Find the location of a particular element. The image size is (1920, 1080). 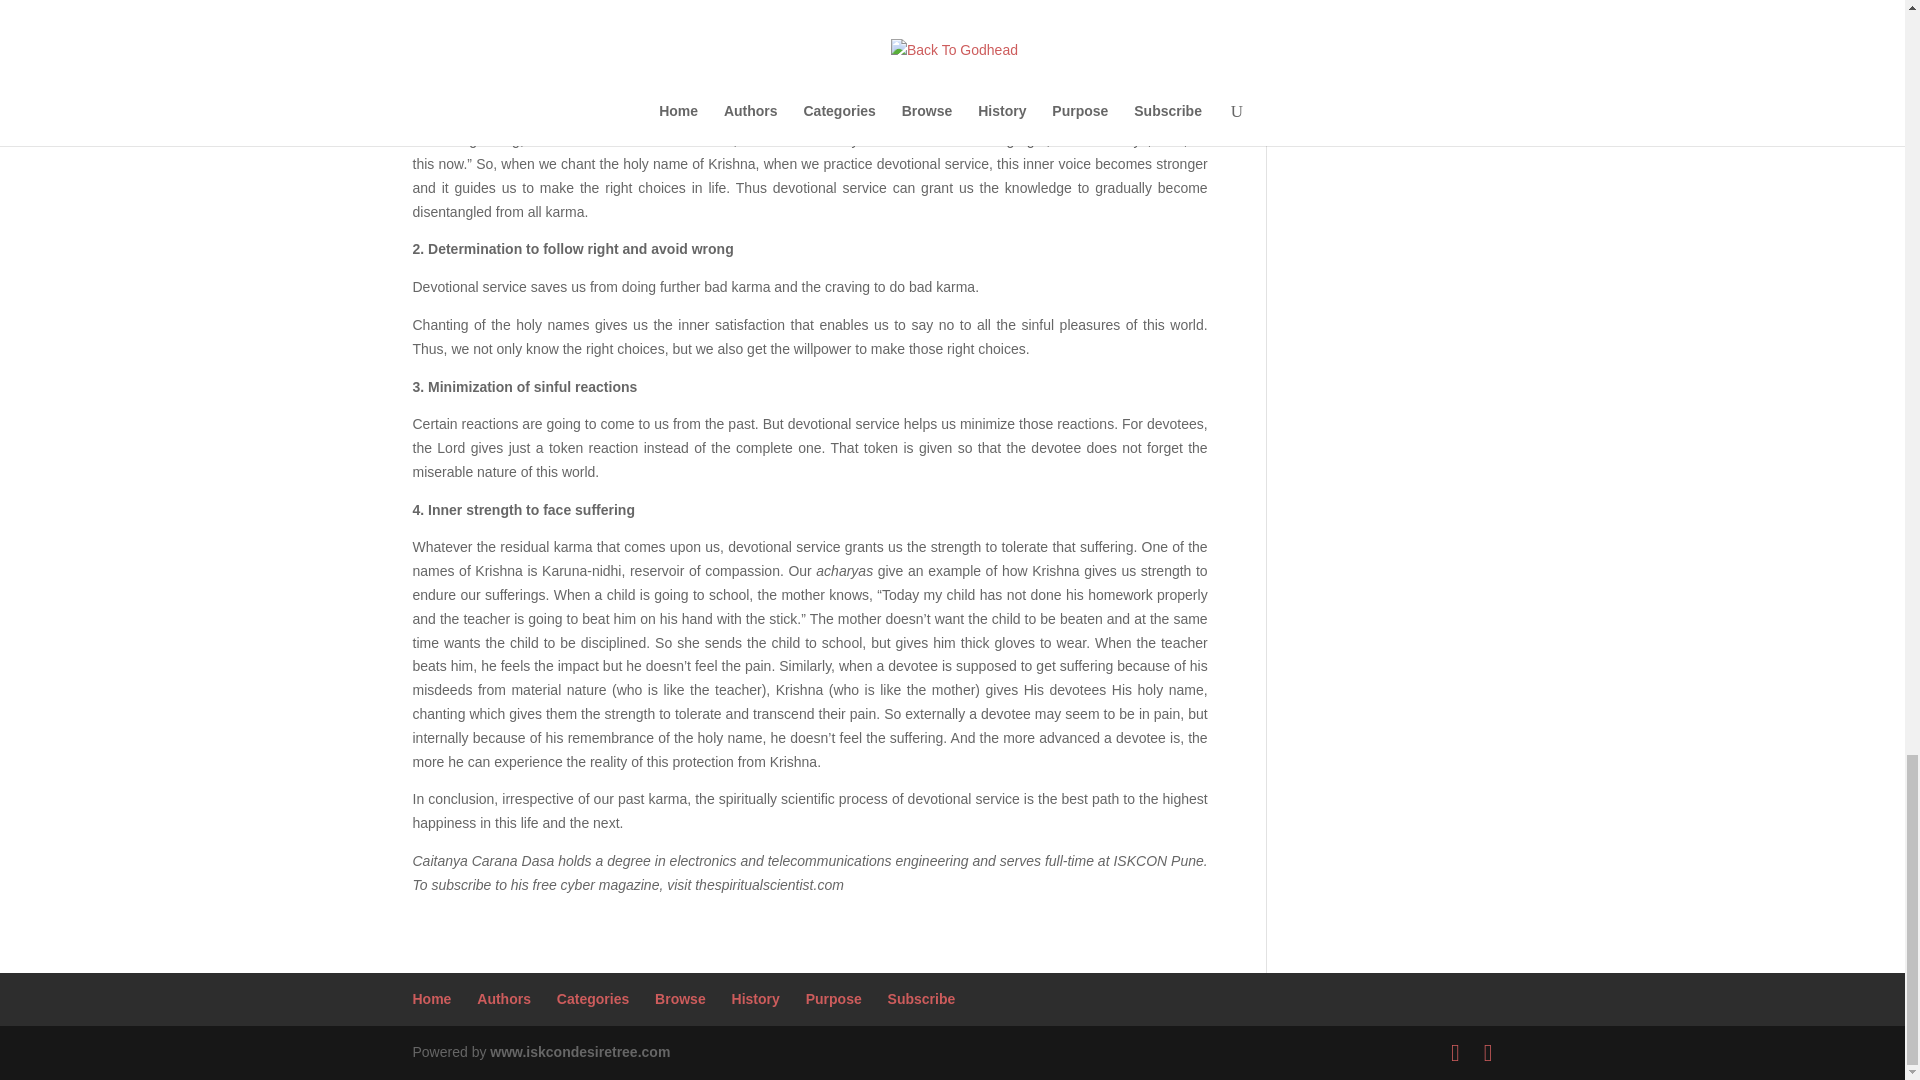

Home is located at coordinates (432, 998).